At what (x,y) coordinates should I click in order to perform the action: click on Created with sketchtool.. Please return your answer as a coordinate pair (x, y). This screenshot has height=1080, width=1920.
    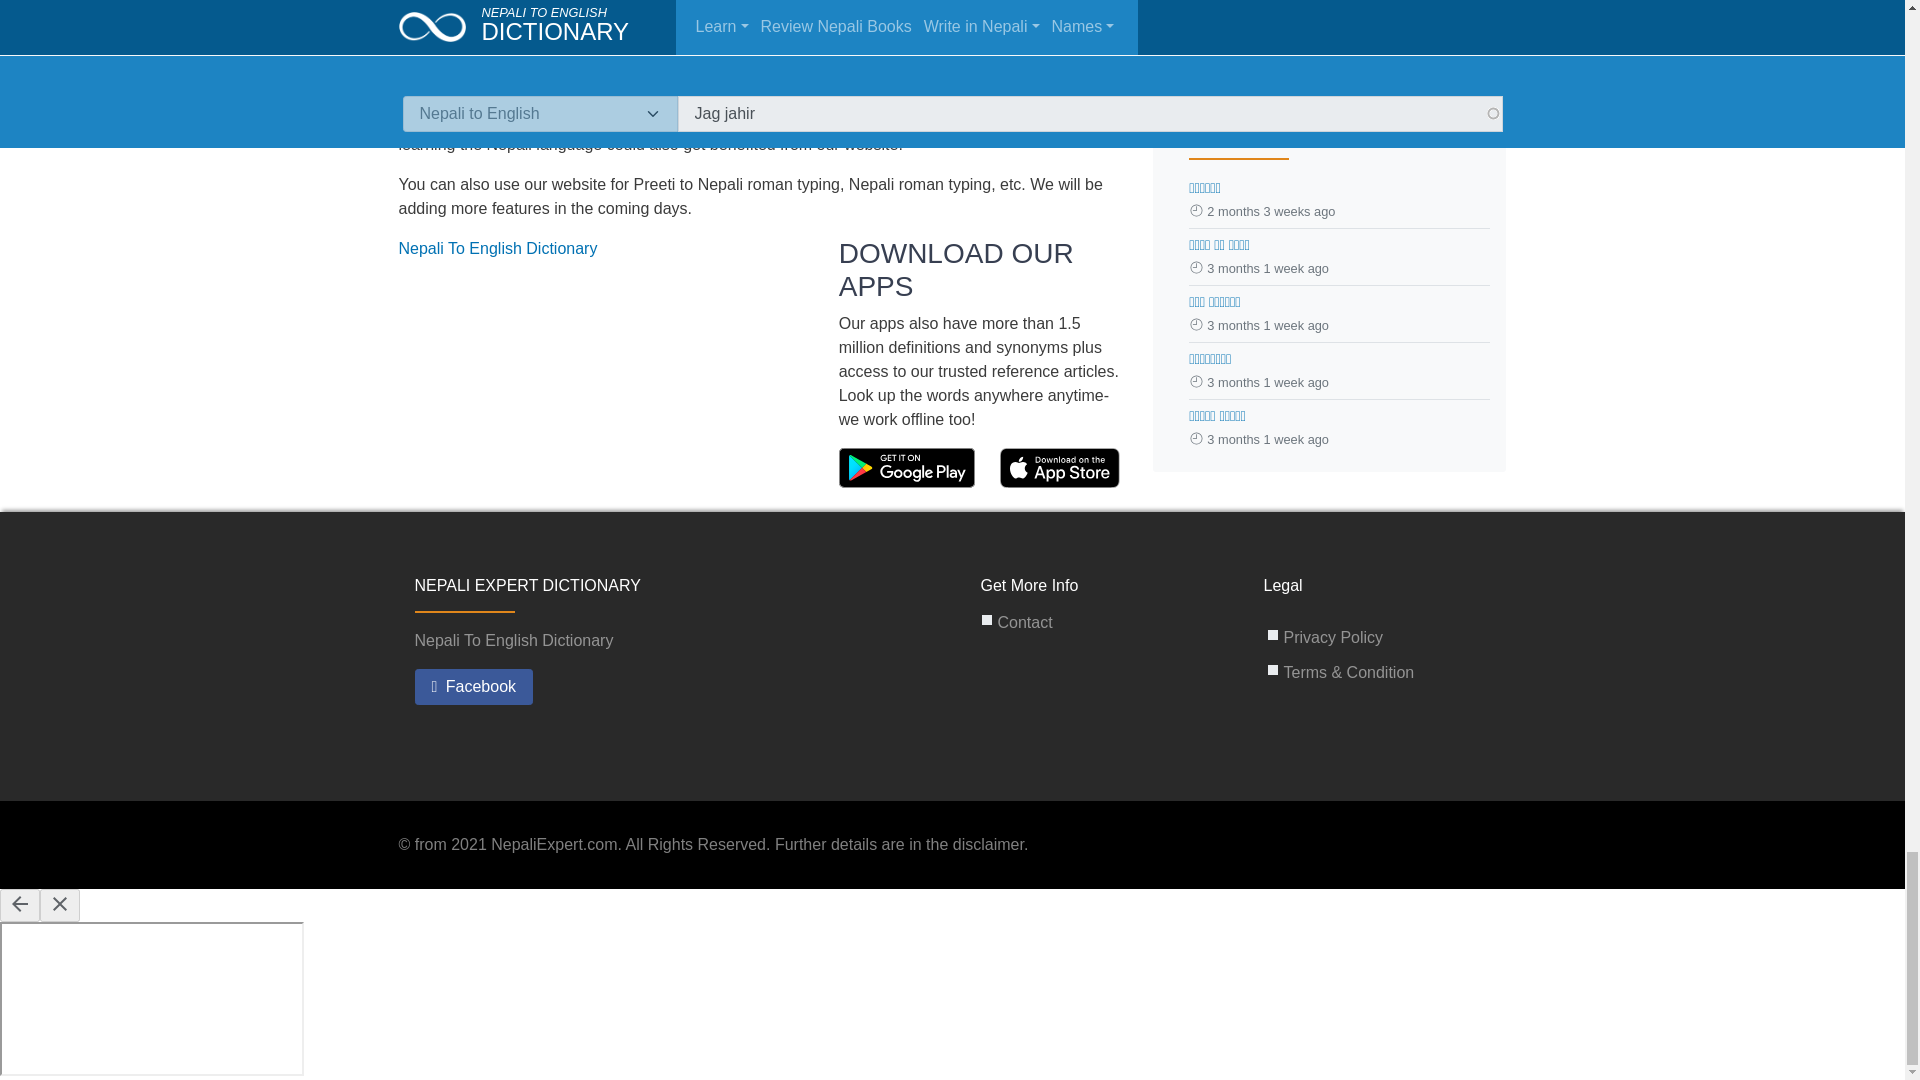
    Looking at the image, I should click on (907, 468).